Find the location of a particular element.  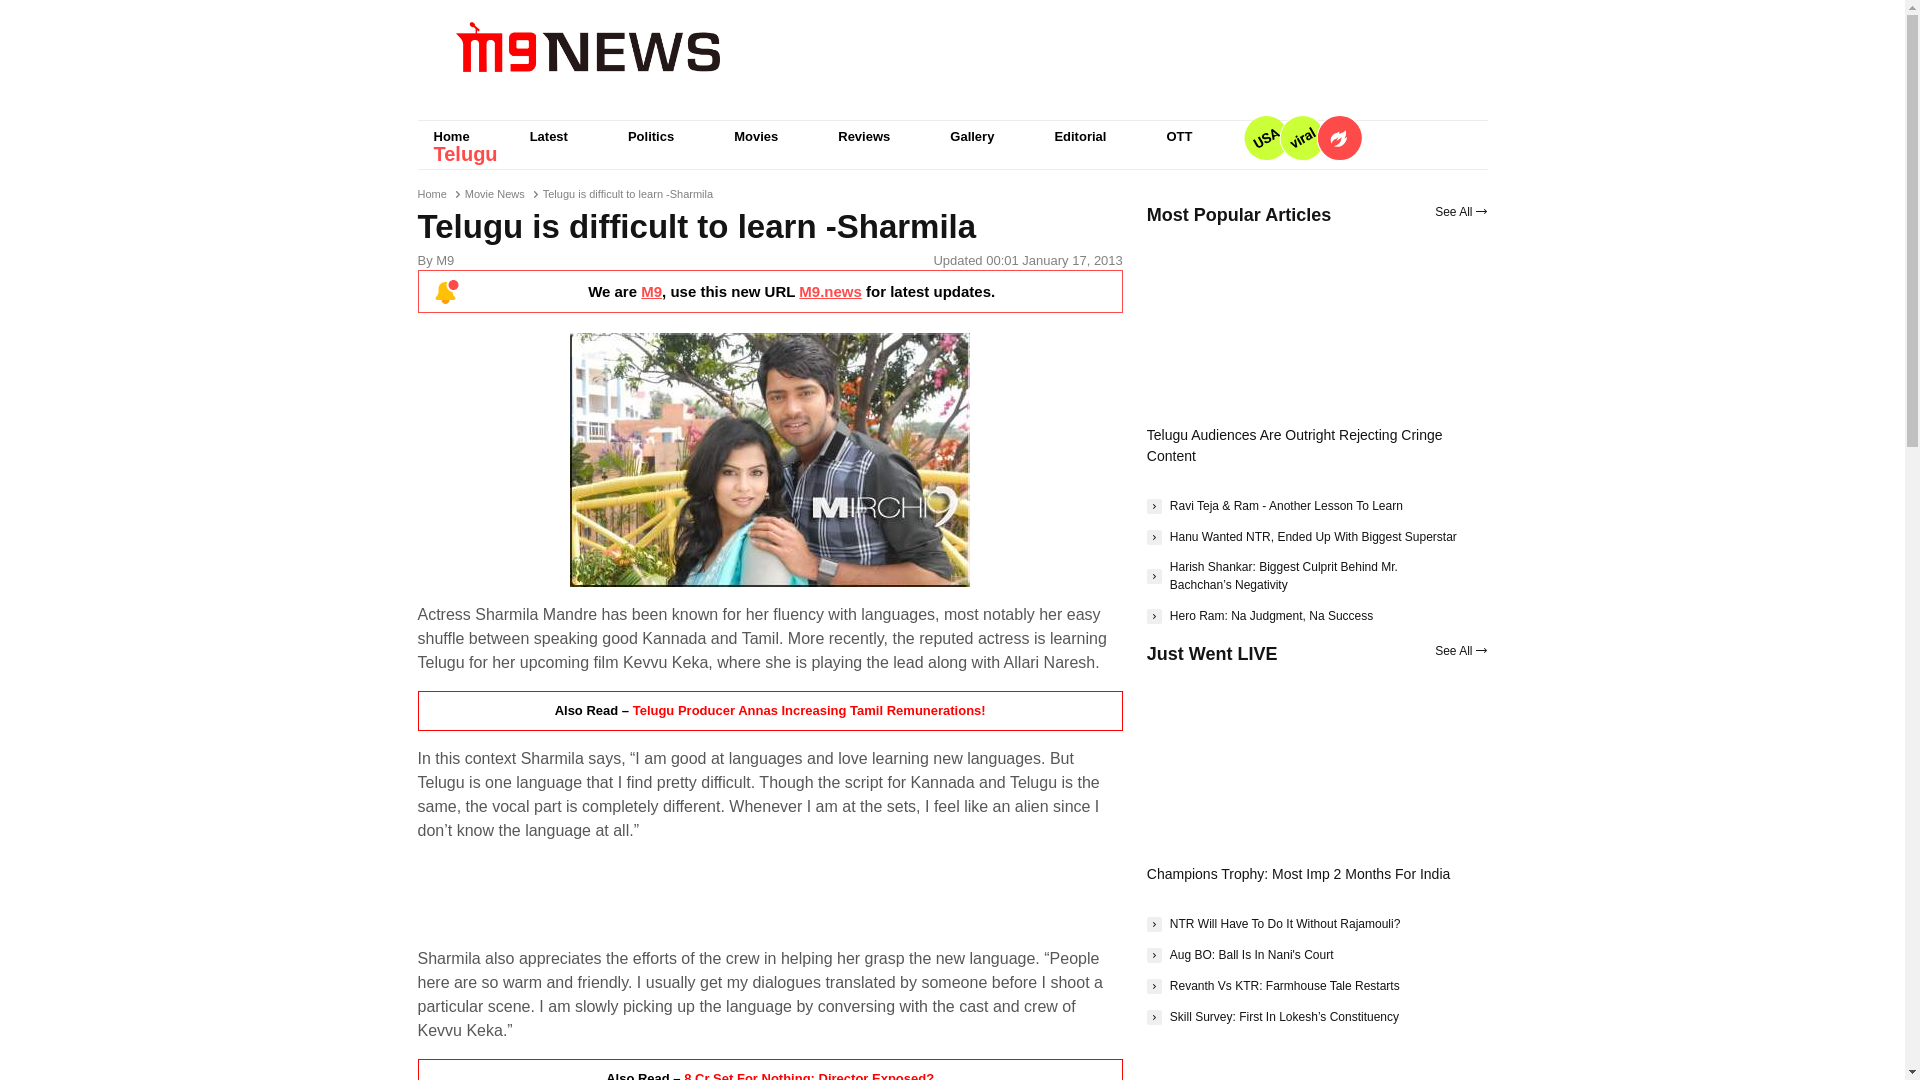

Gallery is located at coordinates (971, 136).